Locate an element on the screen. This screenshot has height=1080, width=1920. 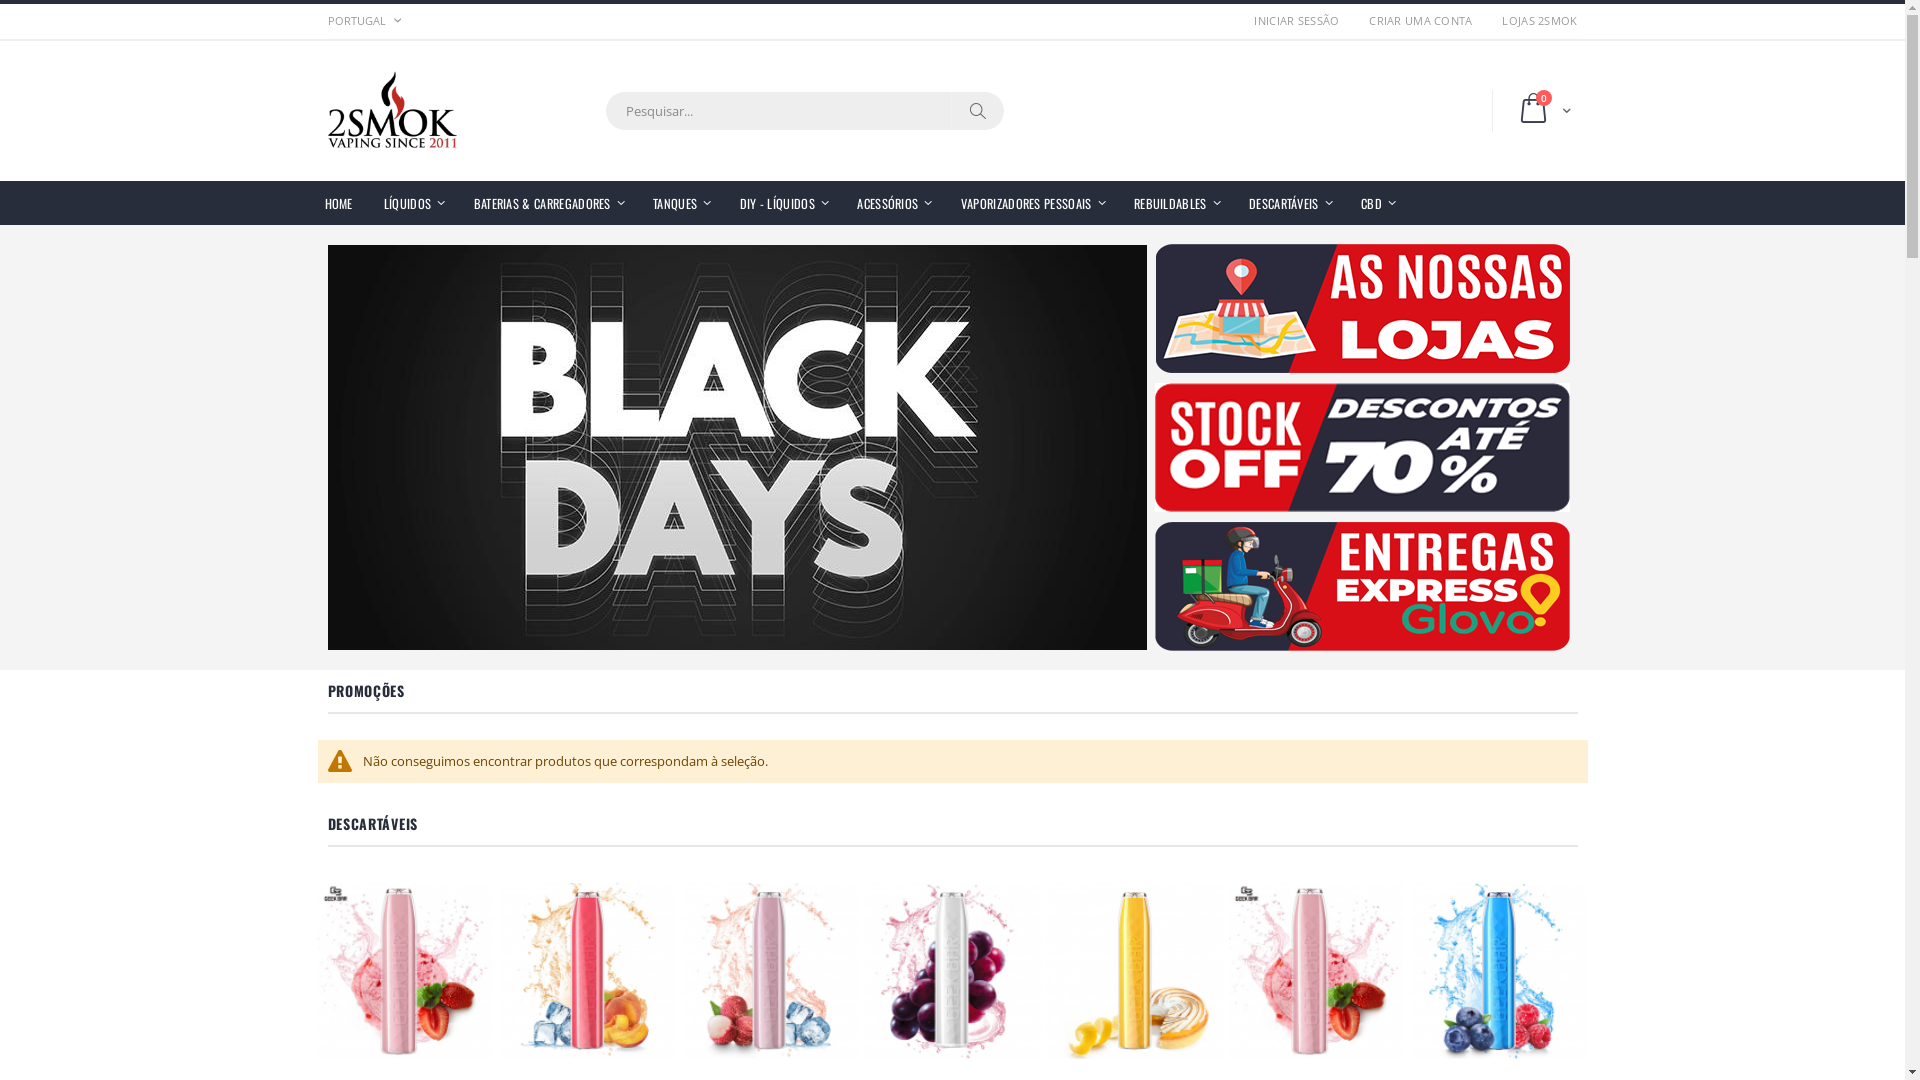
TANQUES is located at coordinates (682, 203).